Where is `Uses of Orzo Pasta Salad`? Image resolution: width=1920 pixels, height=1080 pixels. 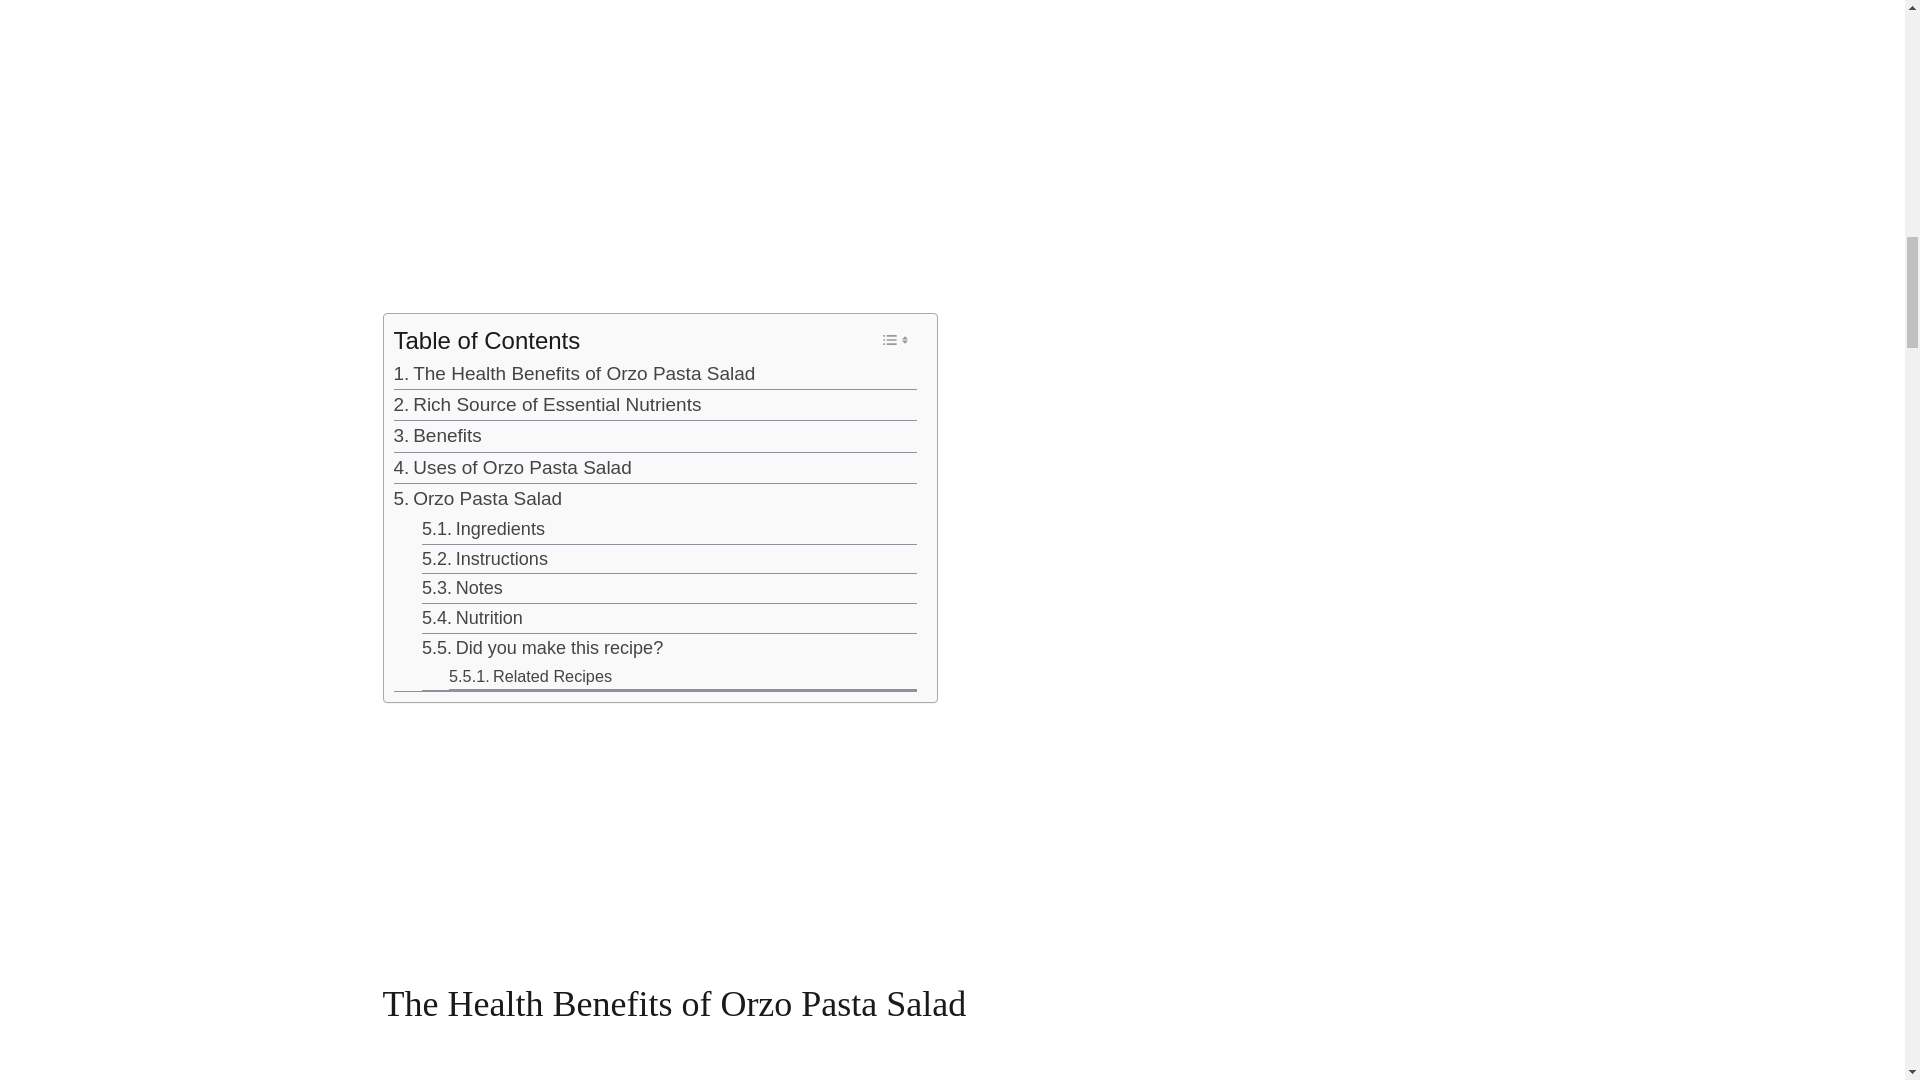 Uses of Orzo Pasta Salad is located at coordinates (512, 467).